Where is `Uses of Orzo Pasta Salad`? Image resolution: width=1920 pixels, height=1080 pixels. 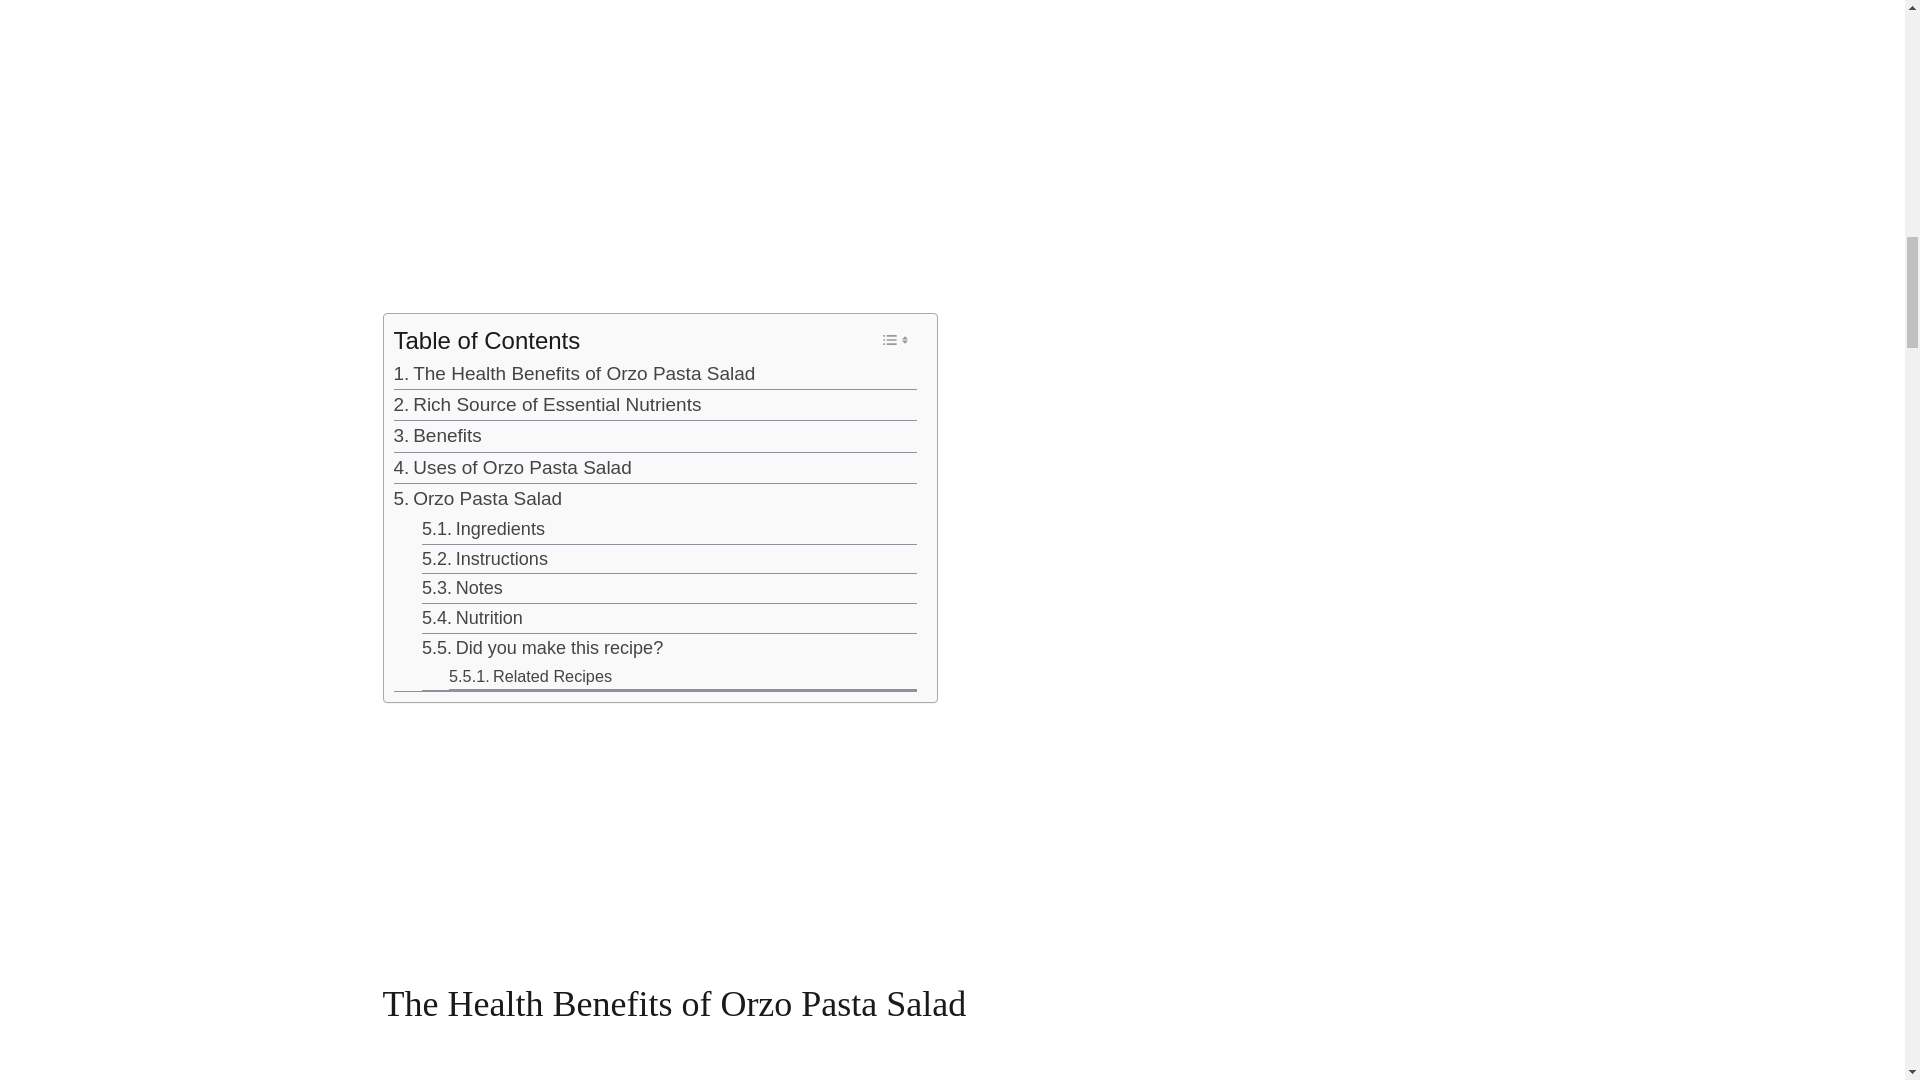 Uses of Orzo Pasta Salad is located at coordinates (512, 467).